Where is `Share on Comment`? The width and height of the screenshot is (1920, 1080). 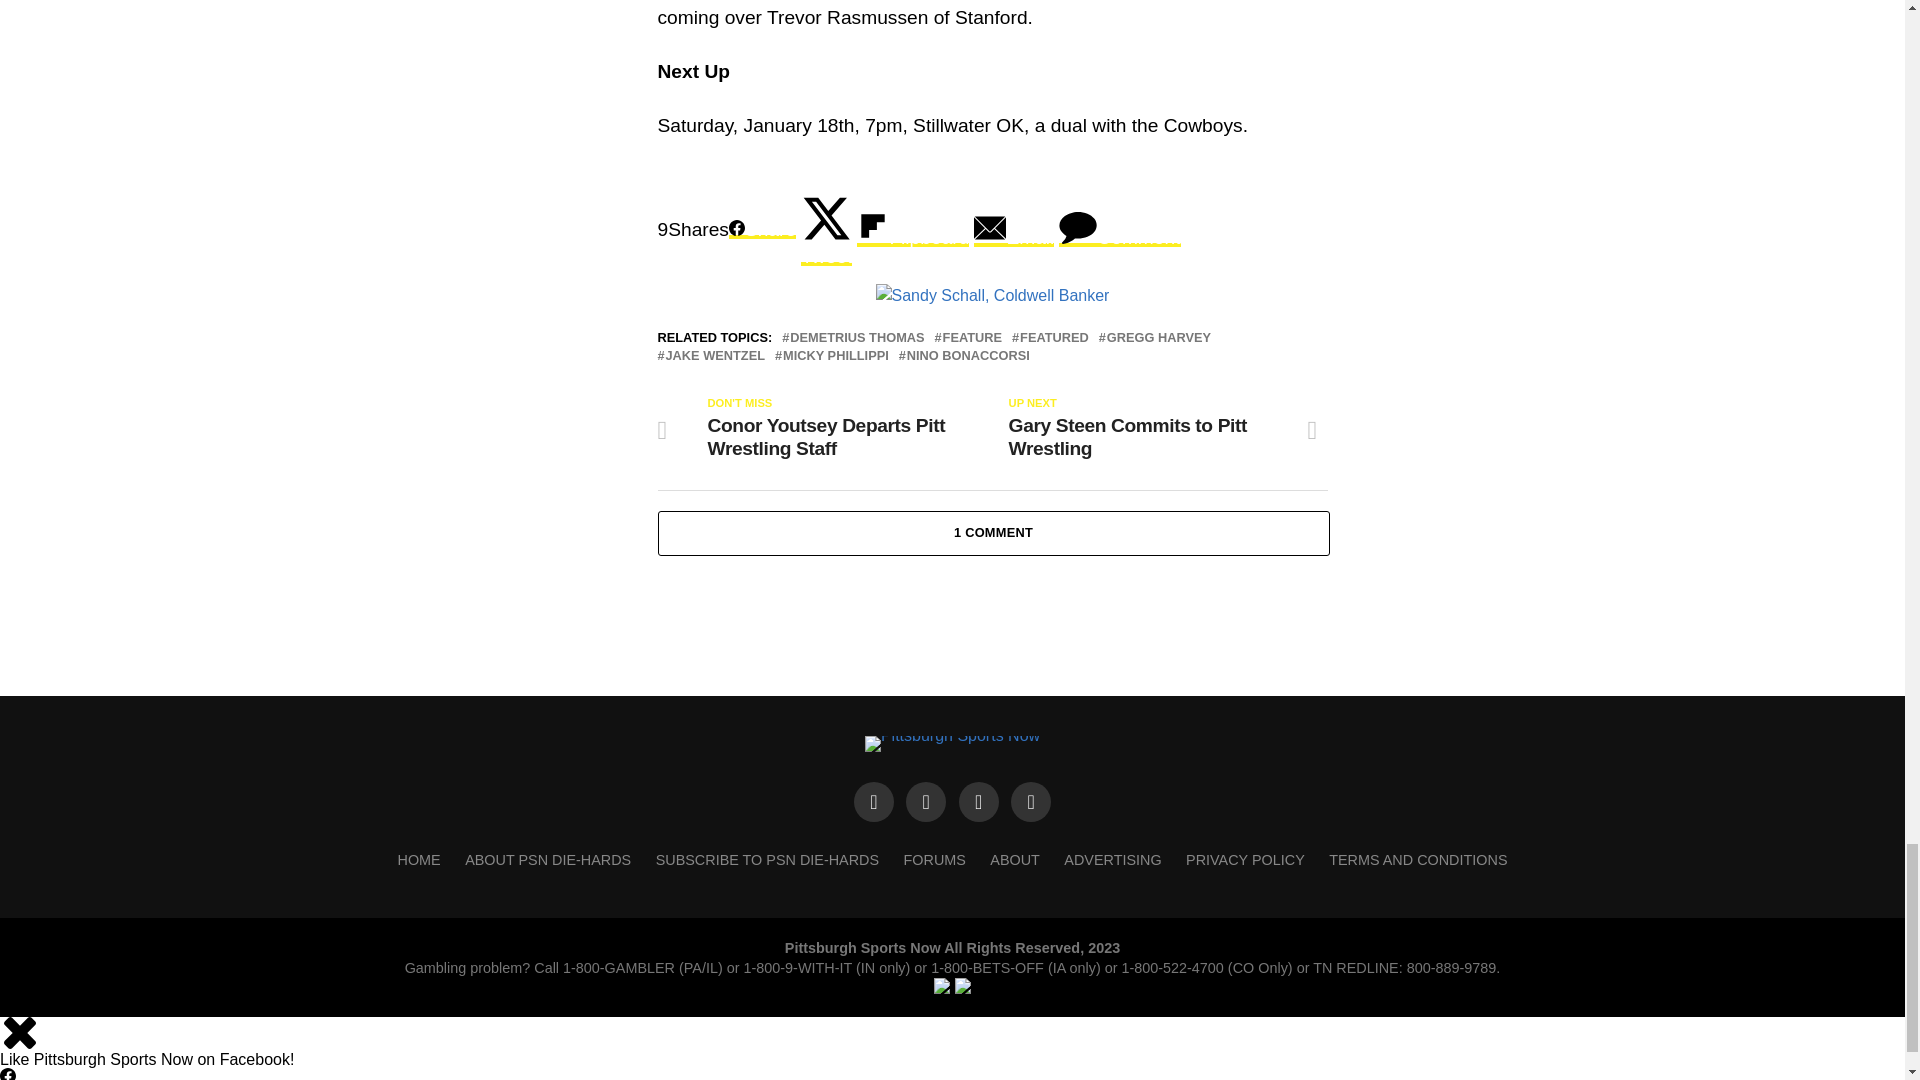 Share on Comment is located at coordinates (1120, 229).